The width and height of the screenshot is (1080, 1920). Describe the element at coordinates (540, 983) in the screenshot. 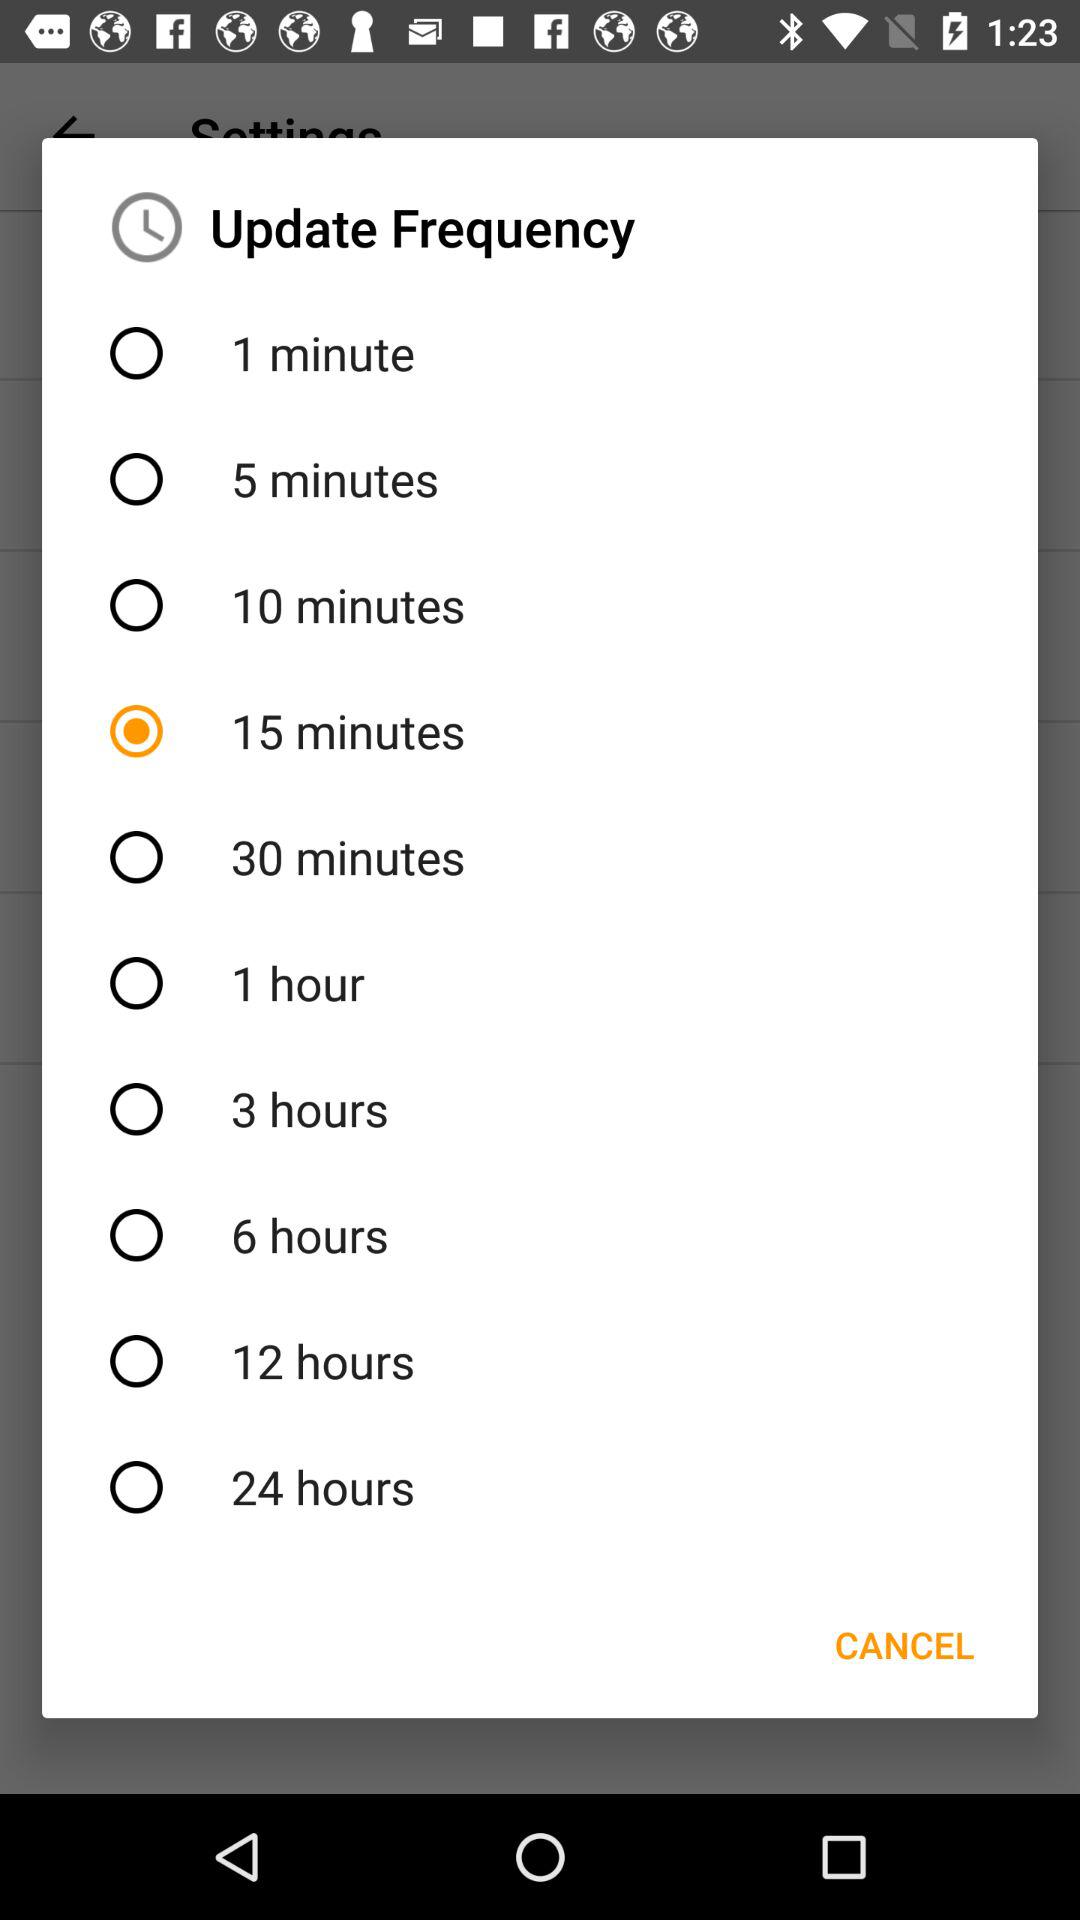

I see `choose the icon above the 3 hours icon` at that location.